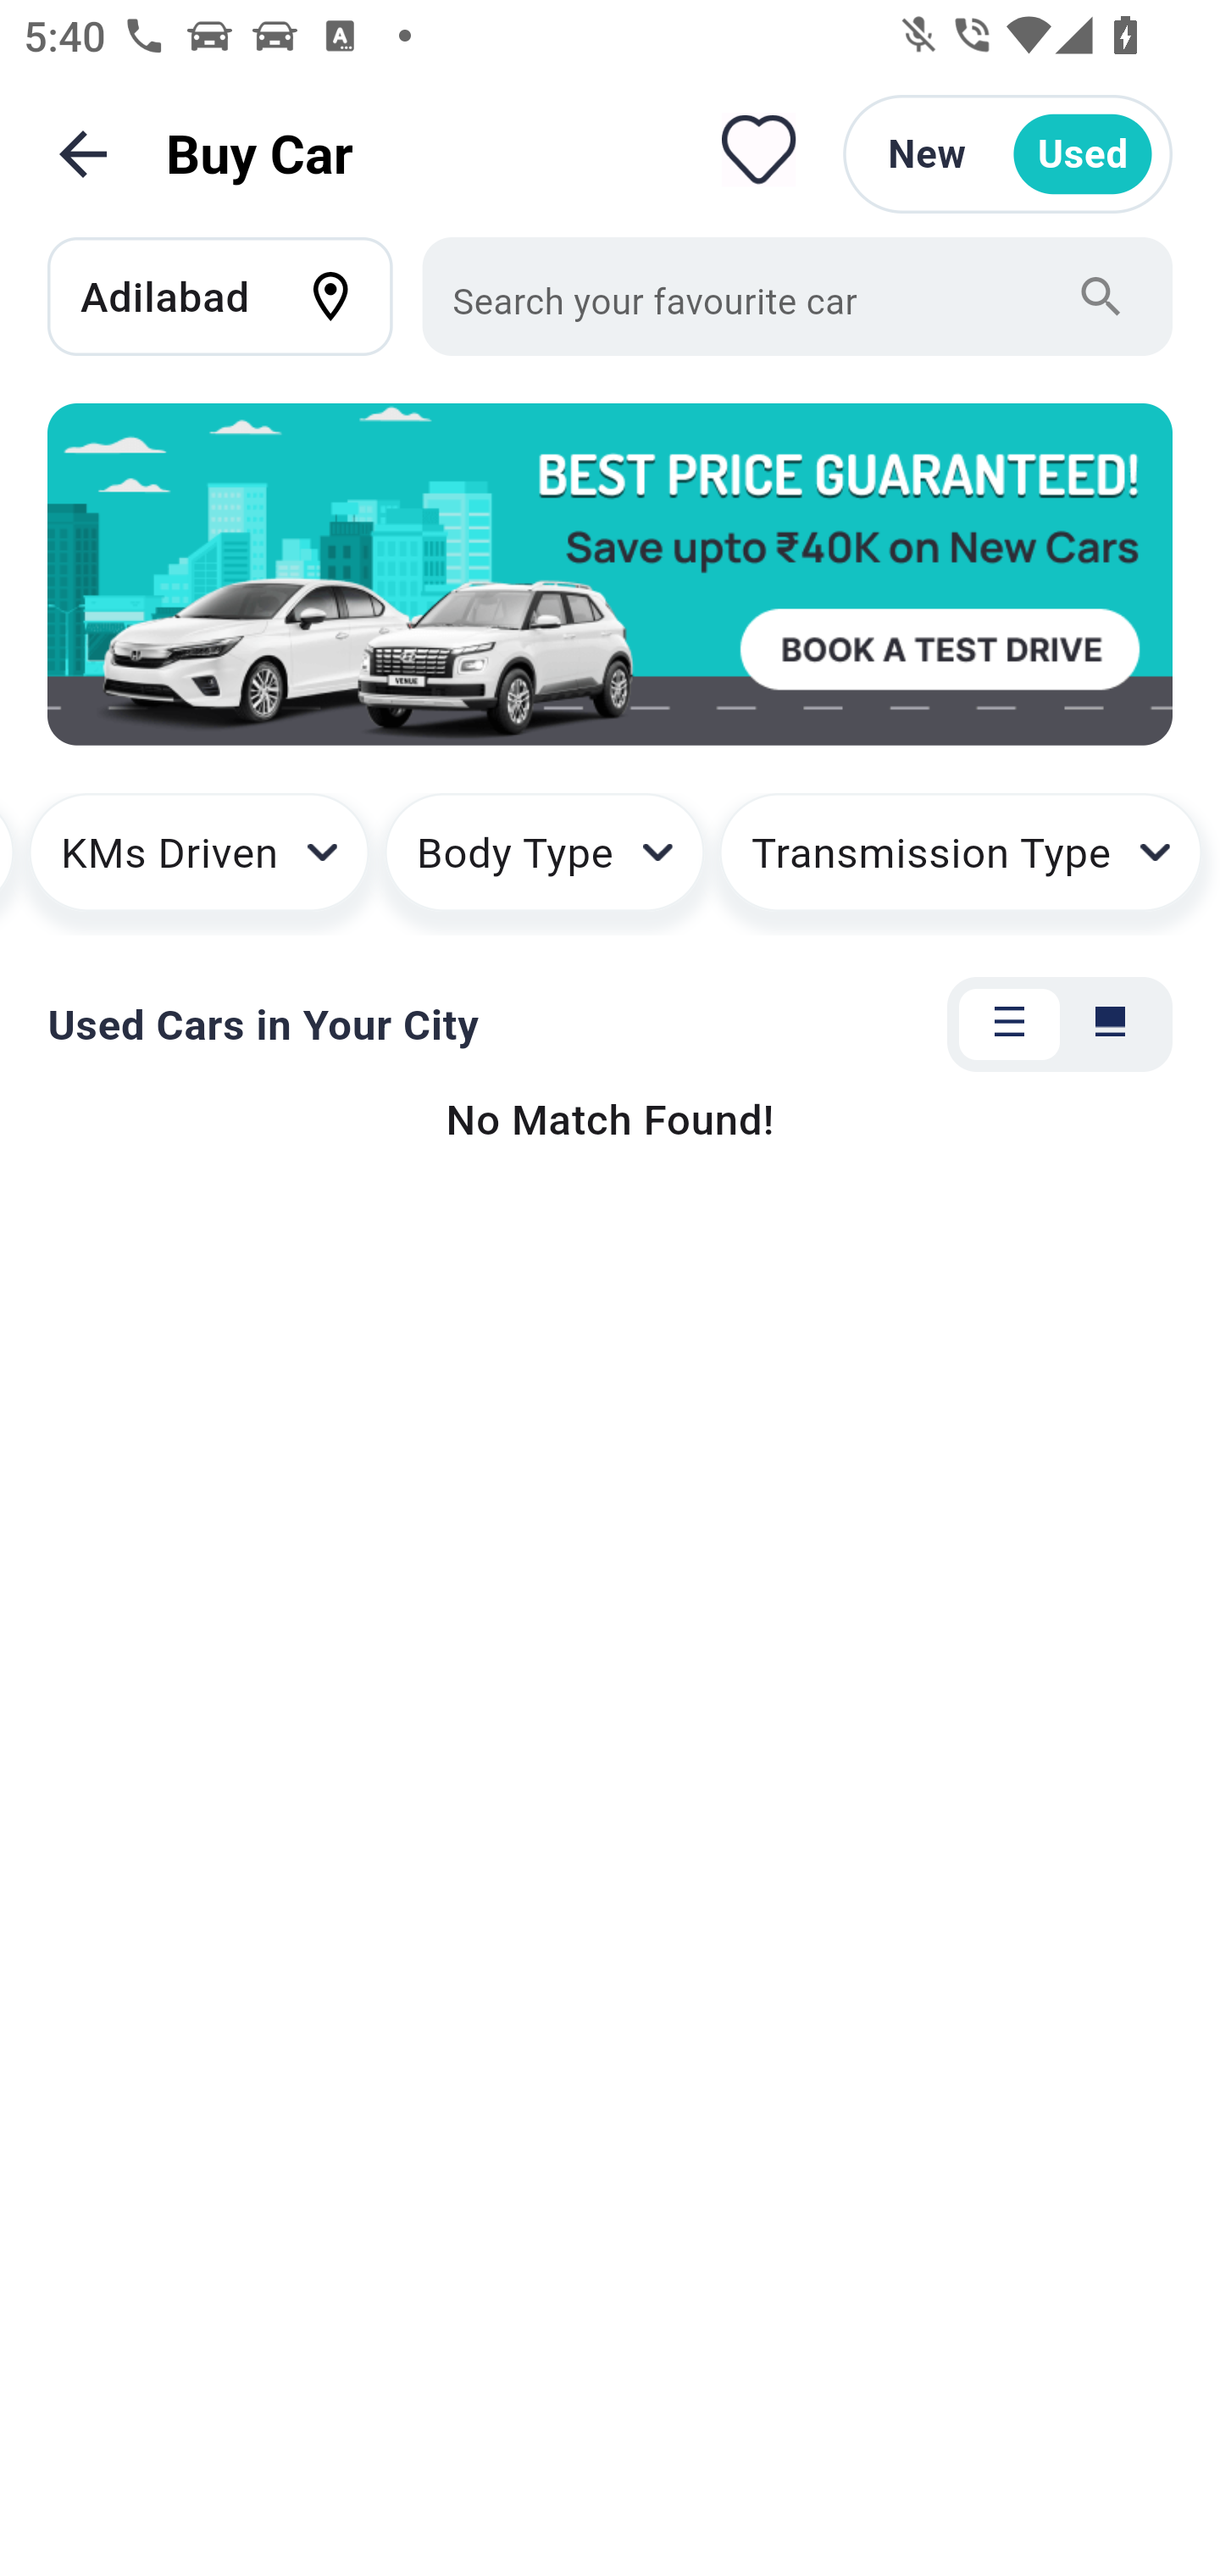 The height and width of the screenshot is (2576, 1220). What do you see at coordinates (199, 864) in the screenshot?
I see `KMs Driven` at bounding box center [199, 864].